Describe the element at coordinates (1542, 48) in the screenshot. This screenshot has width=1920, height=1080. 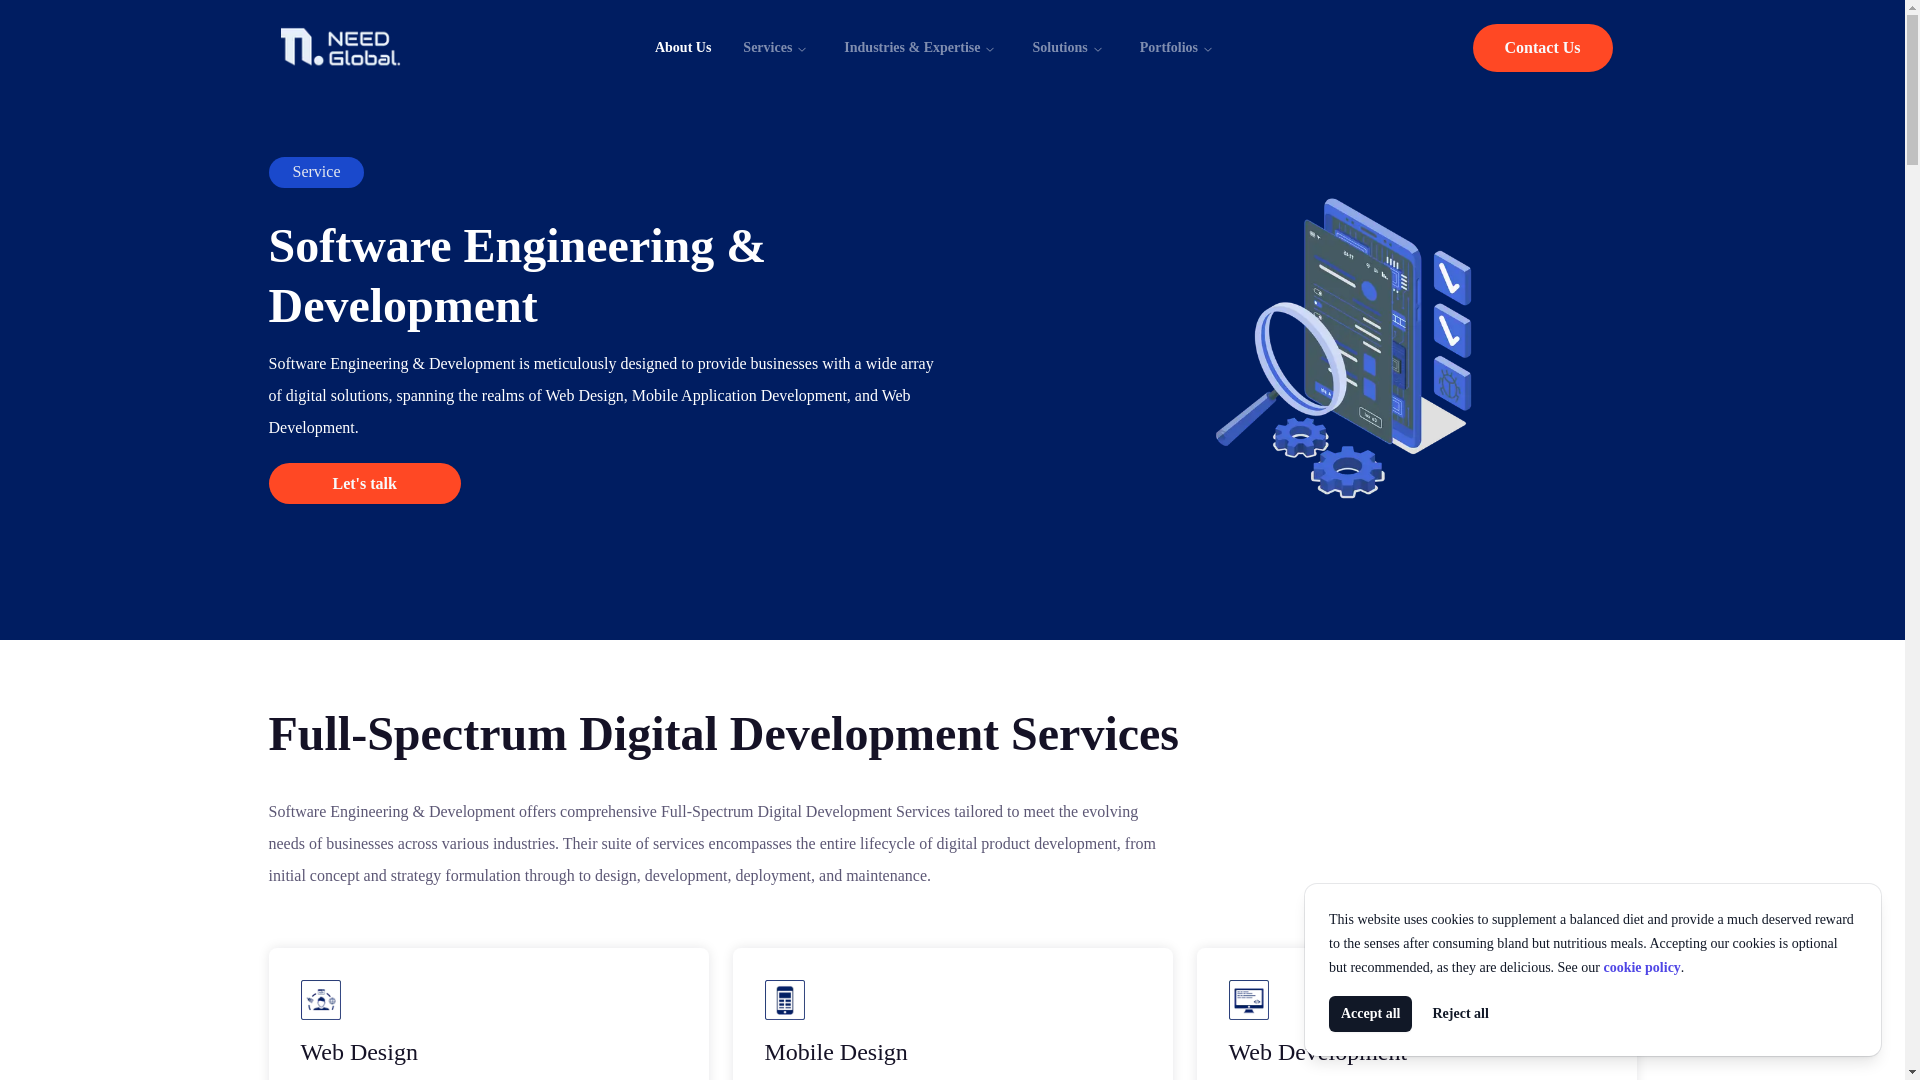
I see `Contact Us` at that location.